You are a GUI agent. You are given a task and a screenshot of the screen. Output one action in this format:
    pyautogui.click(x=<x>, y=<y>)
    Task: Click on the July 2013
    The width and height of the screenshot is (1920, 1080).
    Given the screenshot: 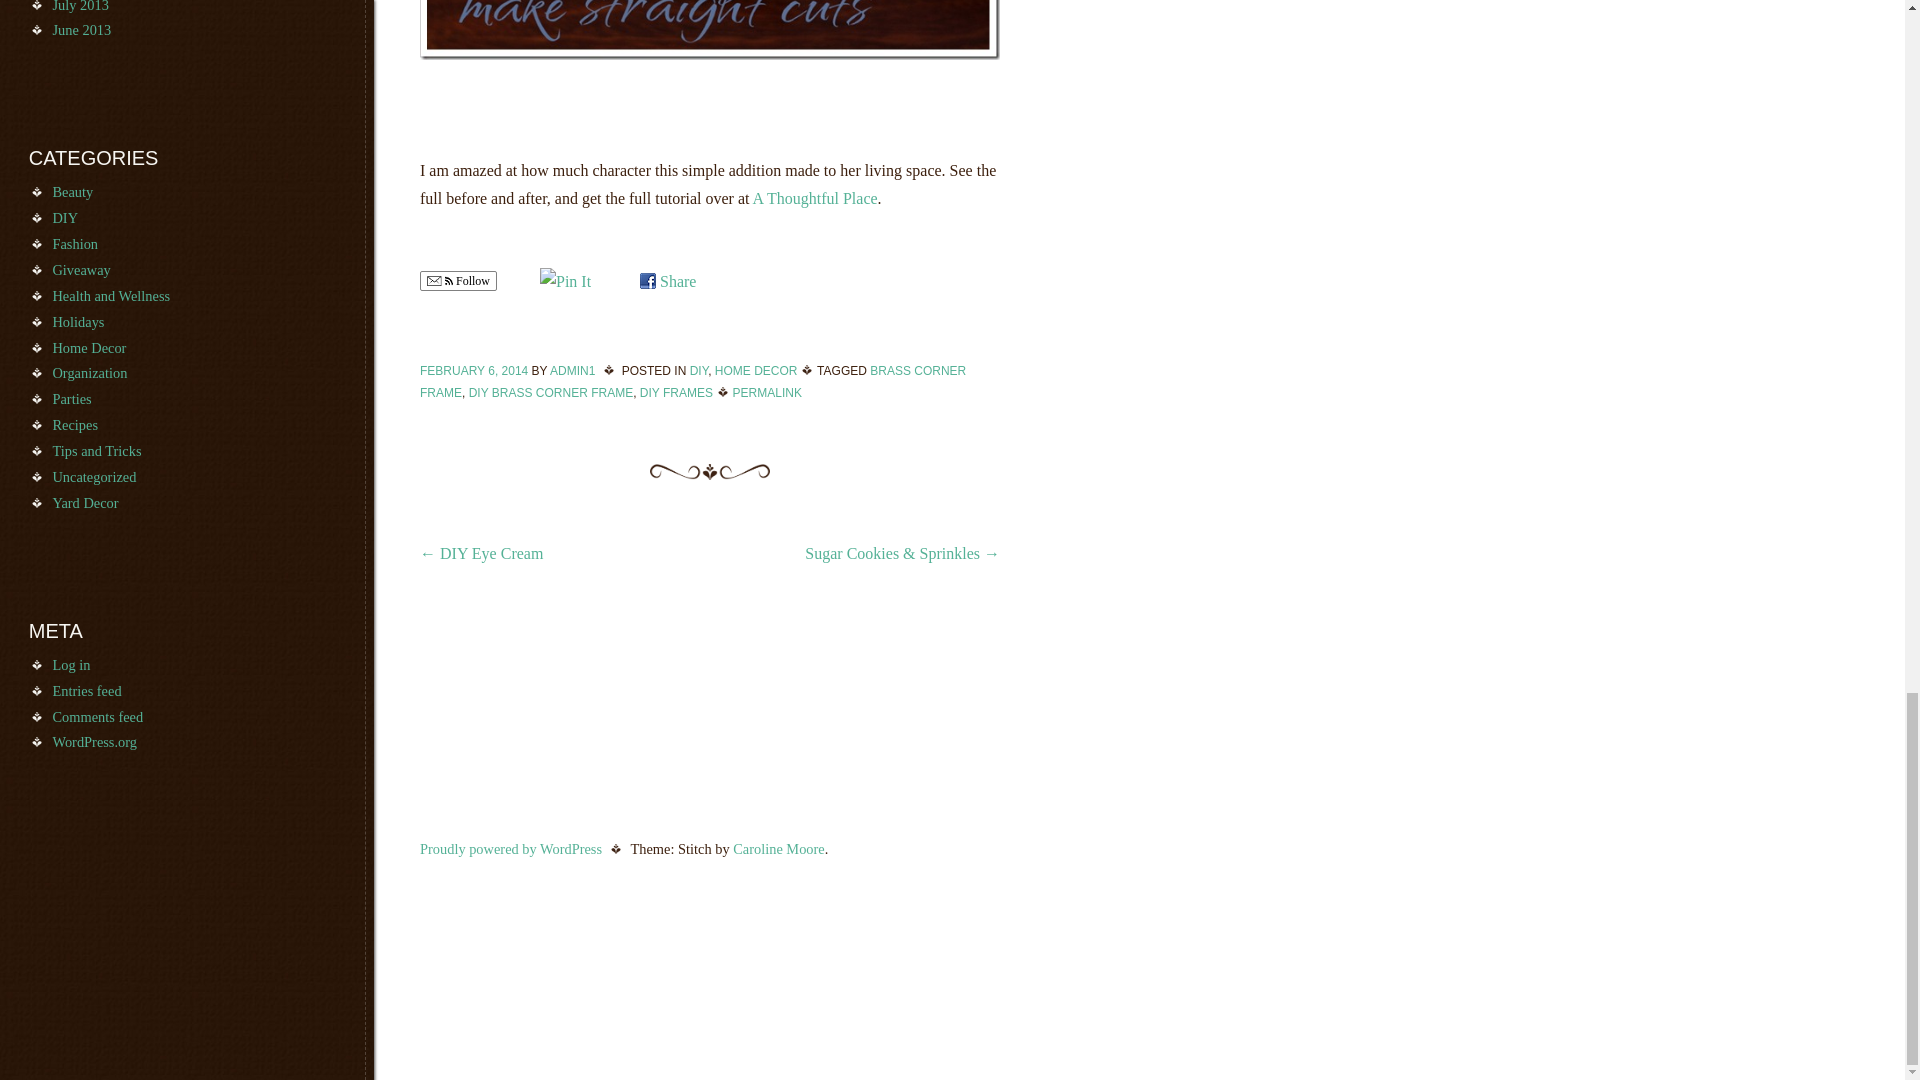 What is the action you would take?
    pyautogui.click(x=79, y=6)
    